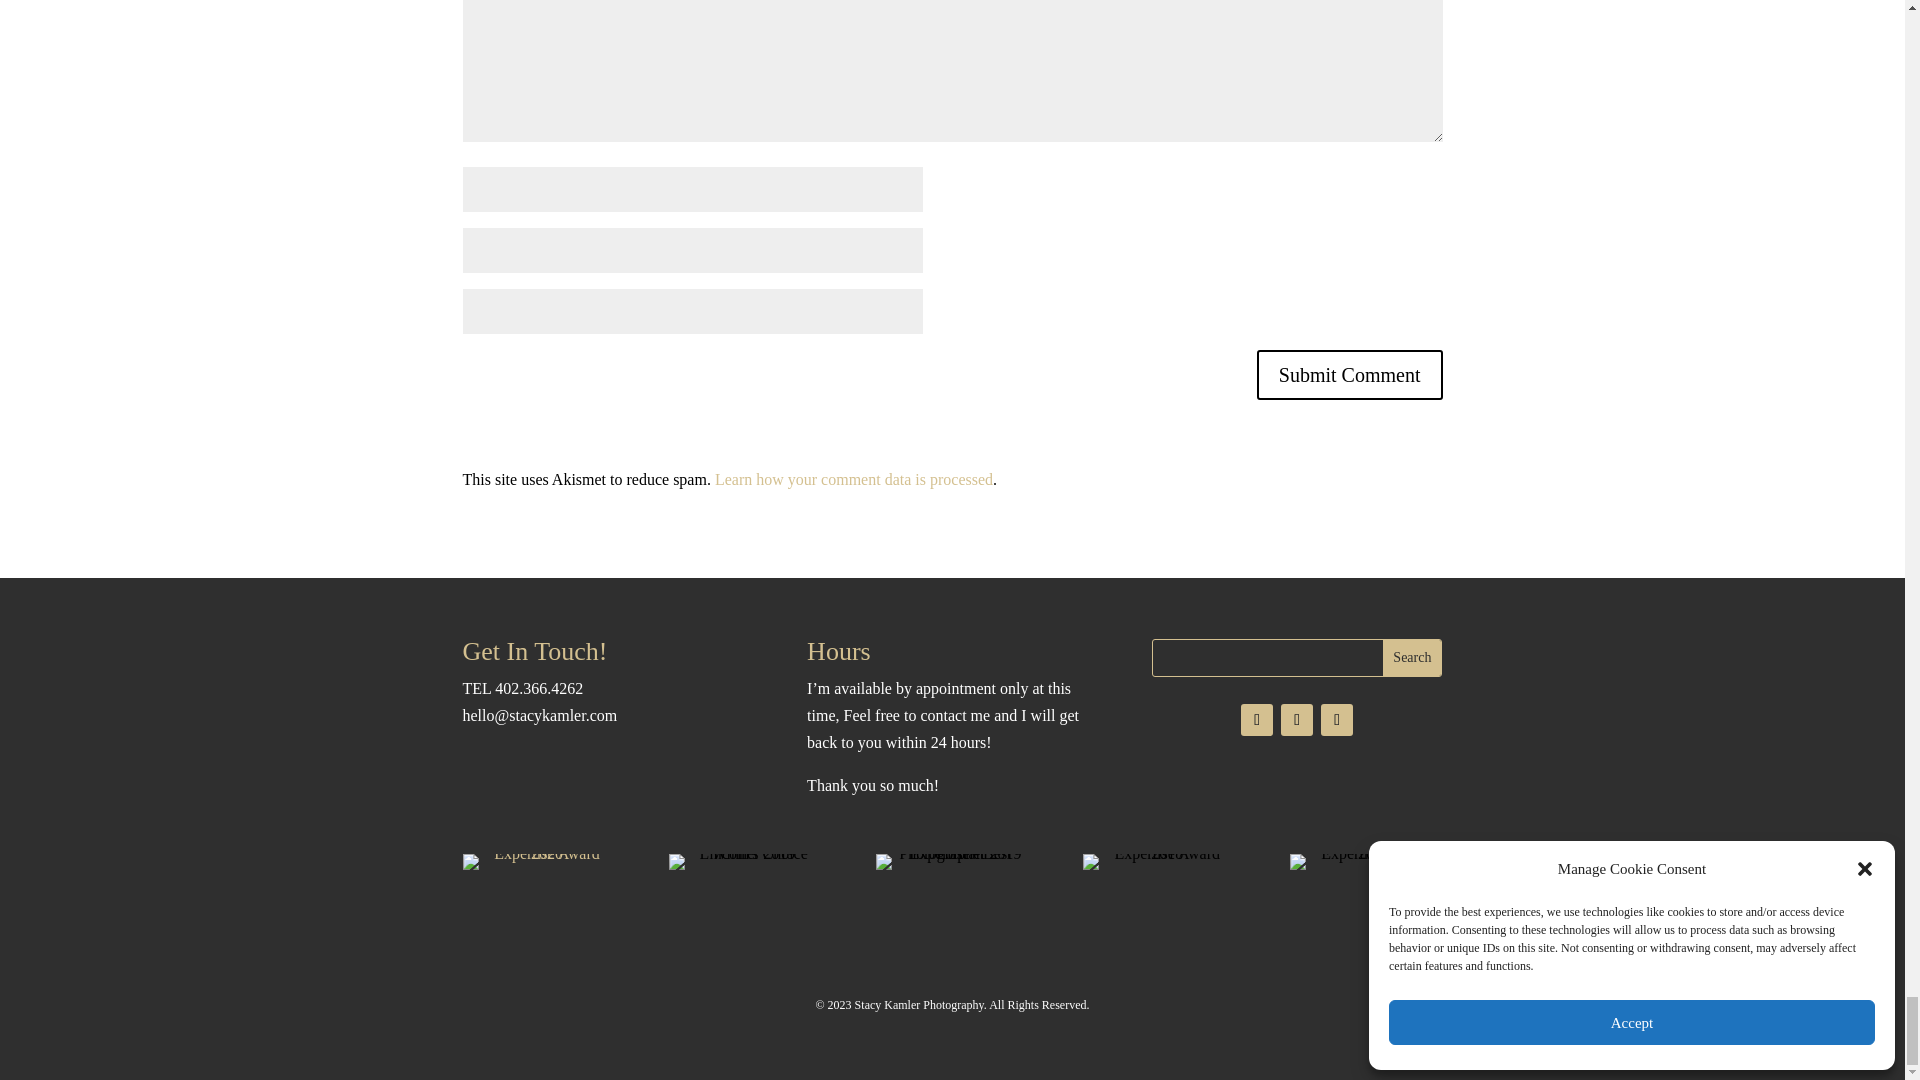  What do you see at coordinates (744, 861) in the screenshot?
I see `Lincoln's Choice Winner 2019` at bounding box center [744, 861].